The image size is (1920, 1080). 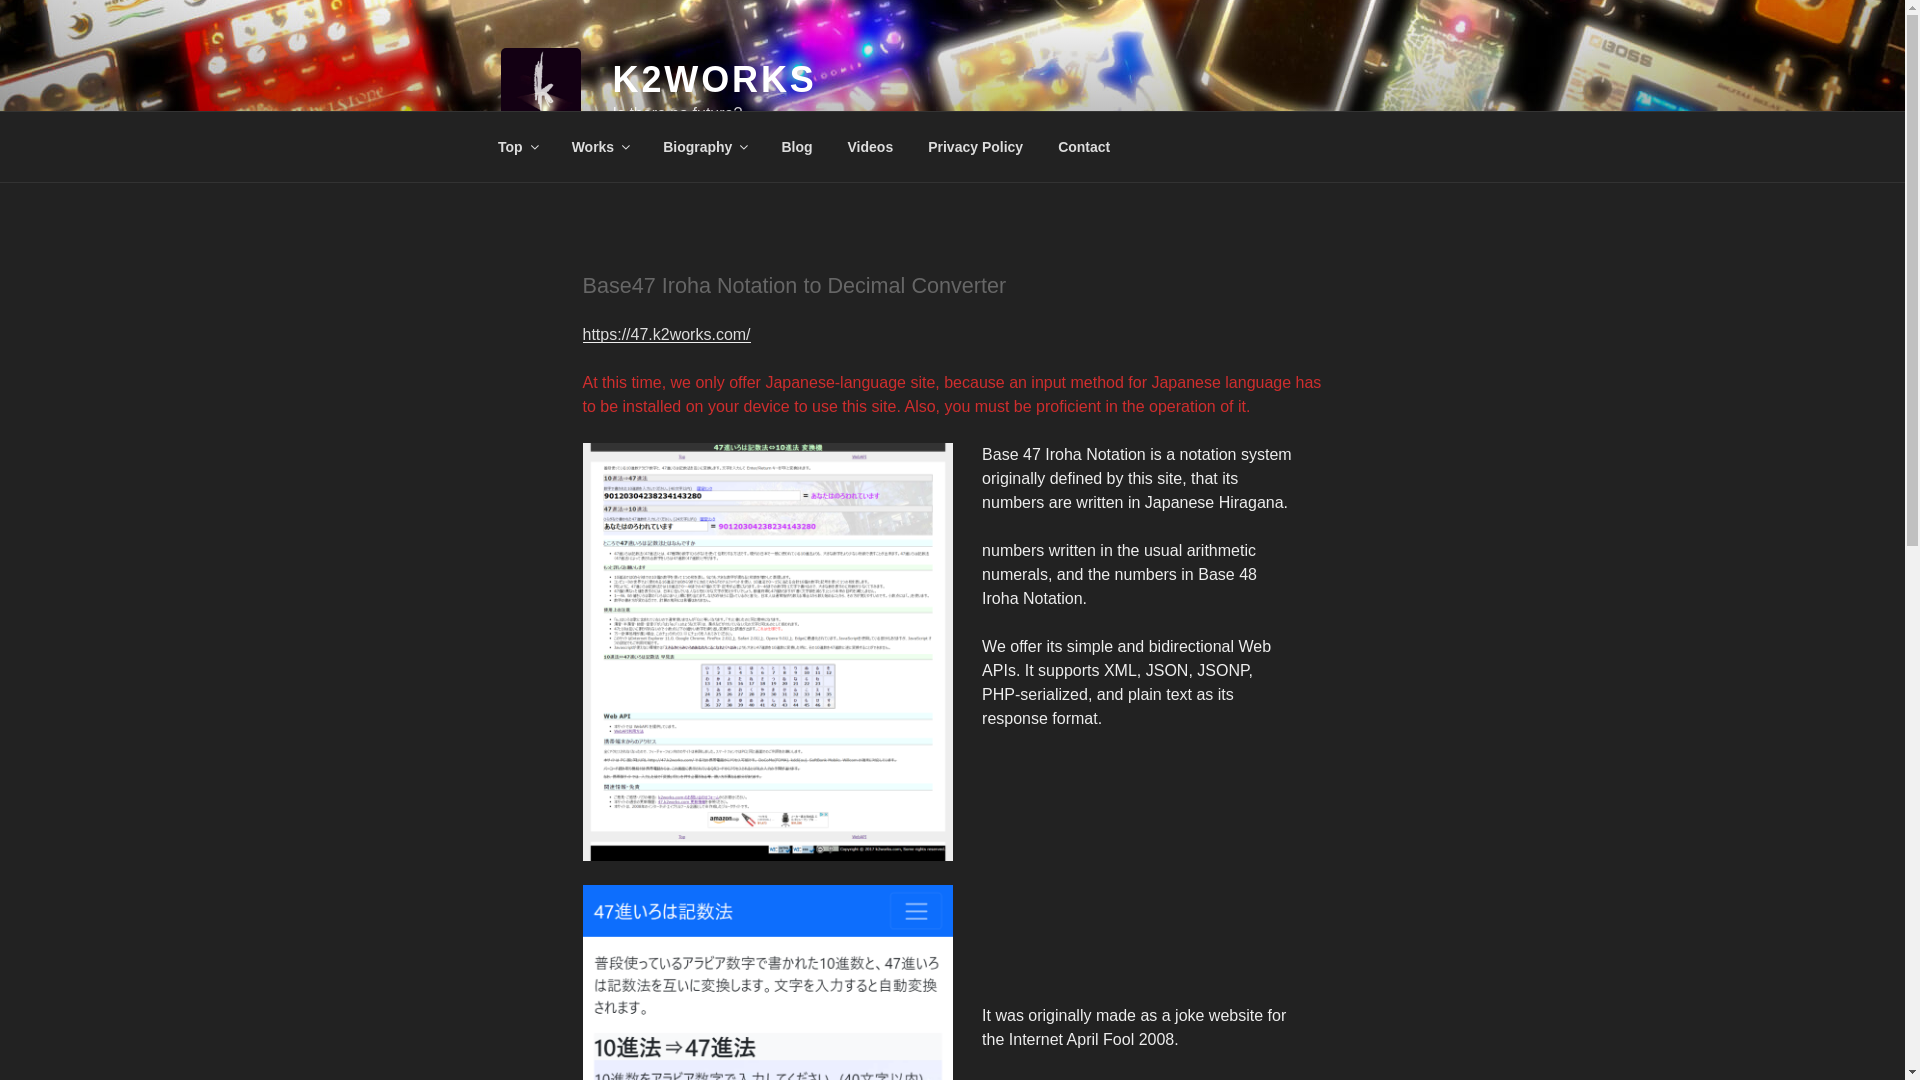 What do you see at coordinates (517, 146) in the screenshot?
I see `Top` at bounding box center [517, 146].